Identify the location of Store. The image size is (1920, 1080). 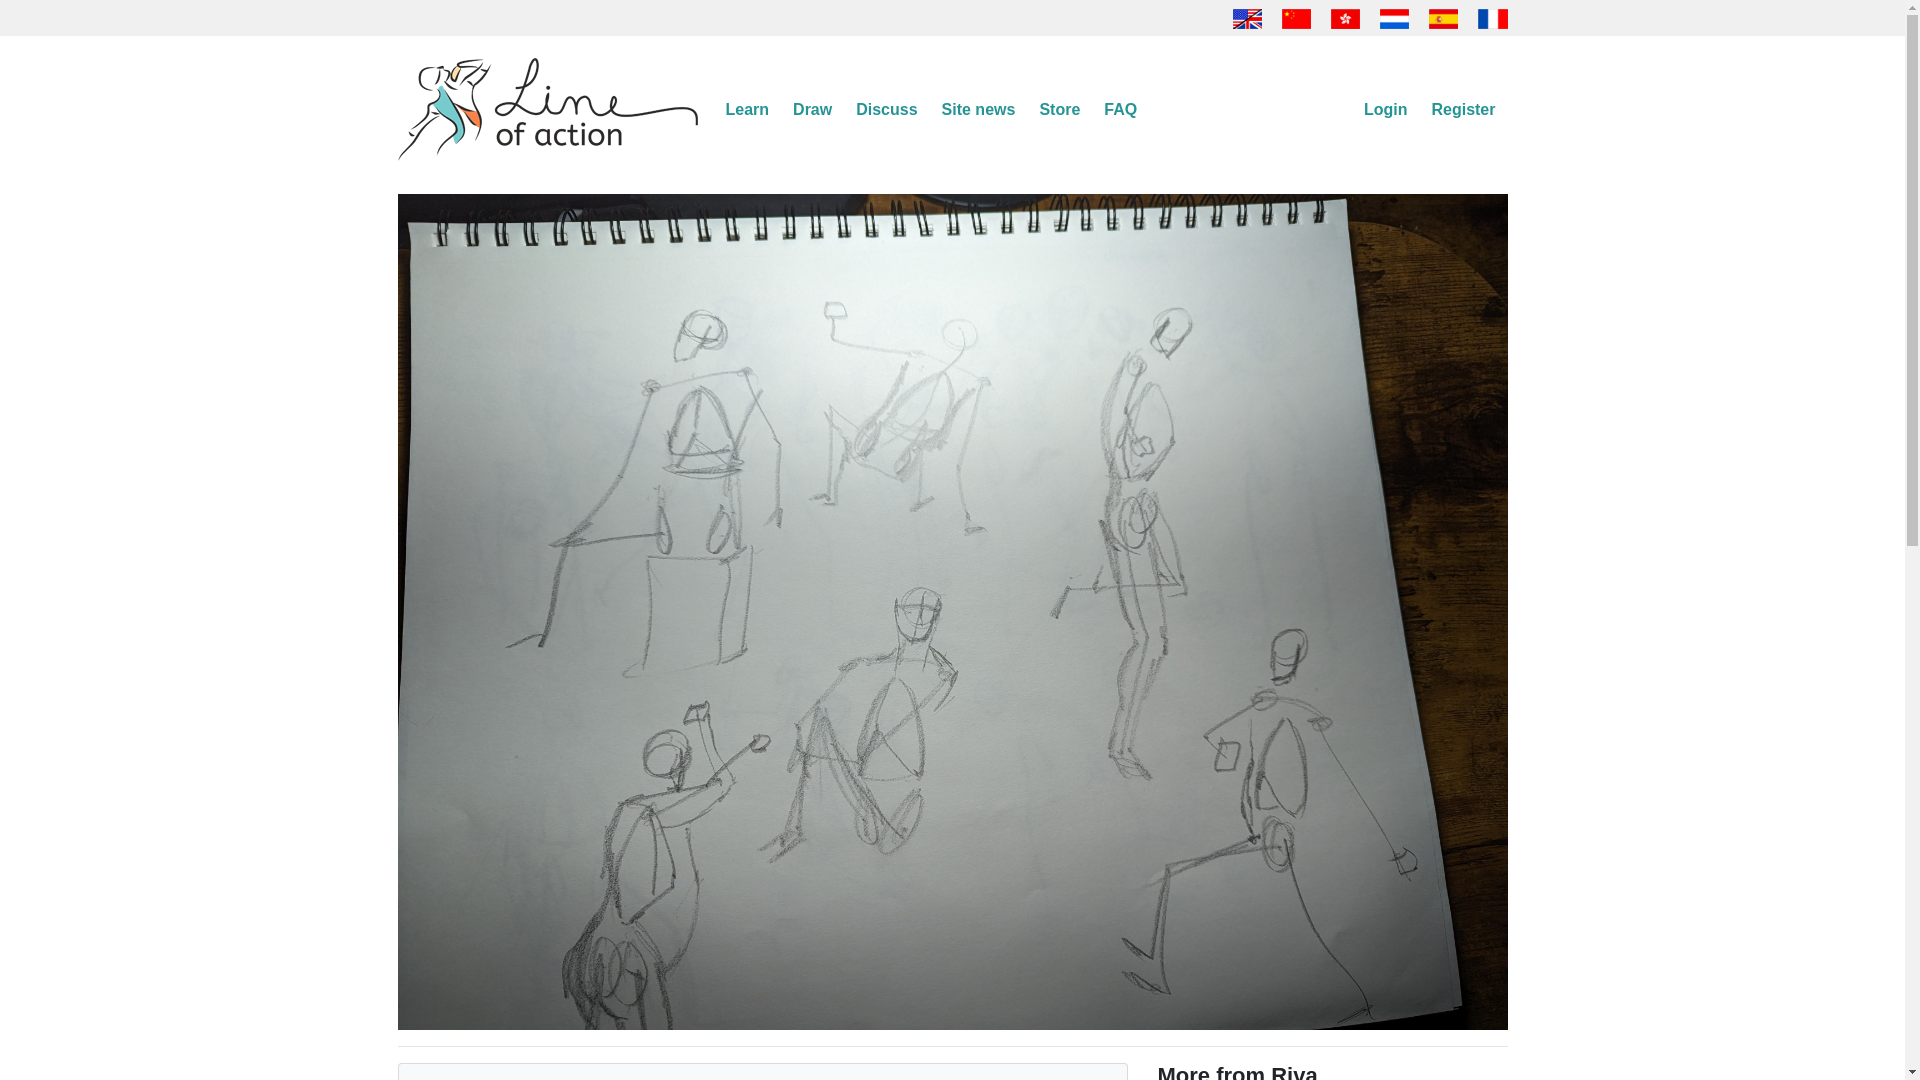
(1060, 110).